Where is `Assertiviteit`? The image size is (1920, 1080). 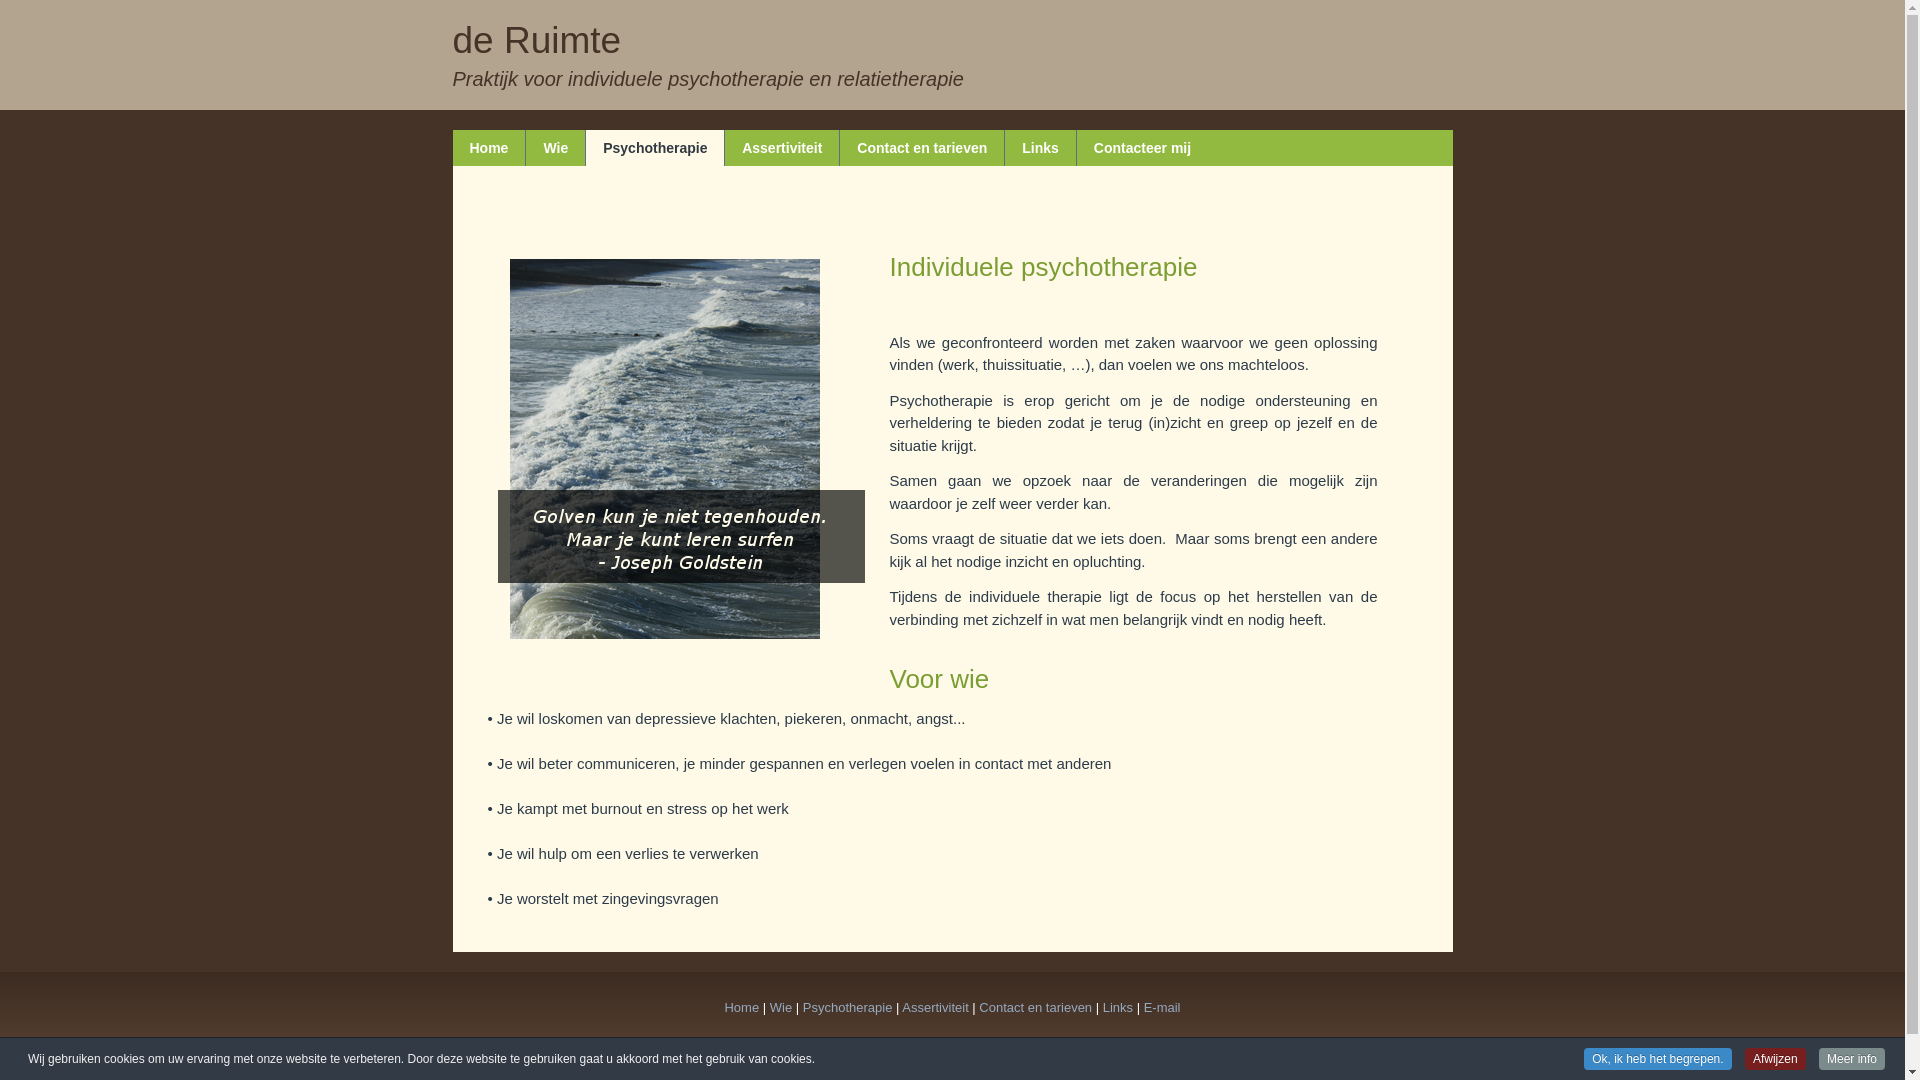 Assertiviteit is located at coordinates (782, 148).